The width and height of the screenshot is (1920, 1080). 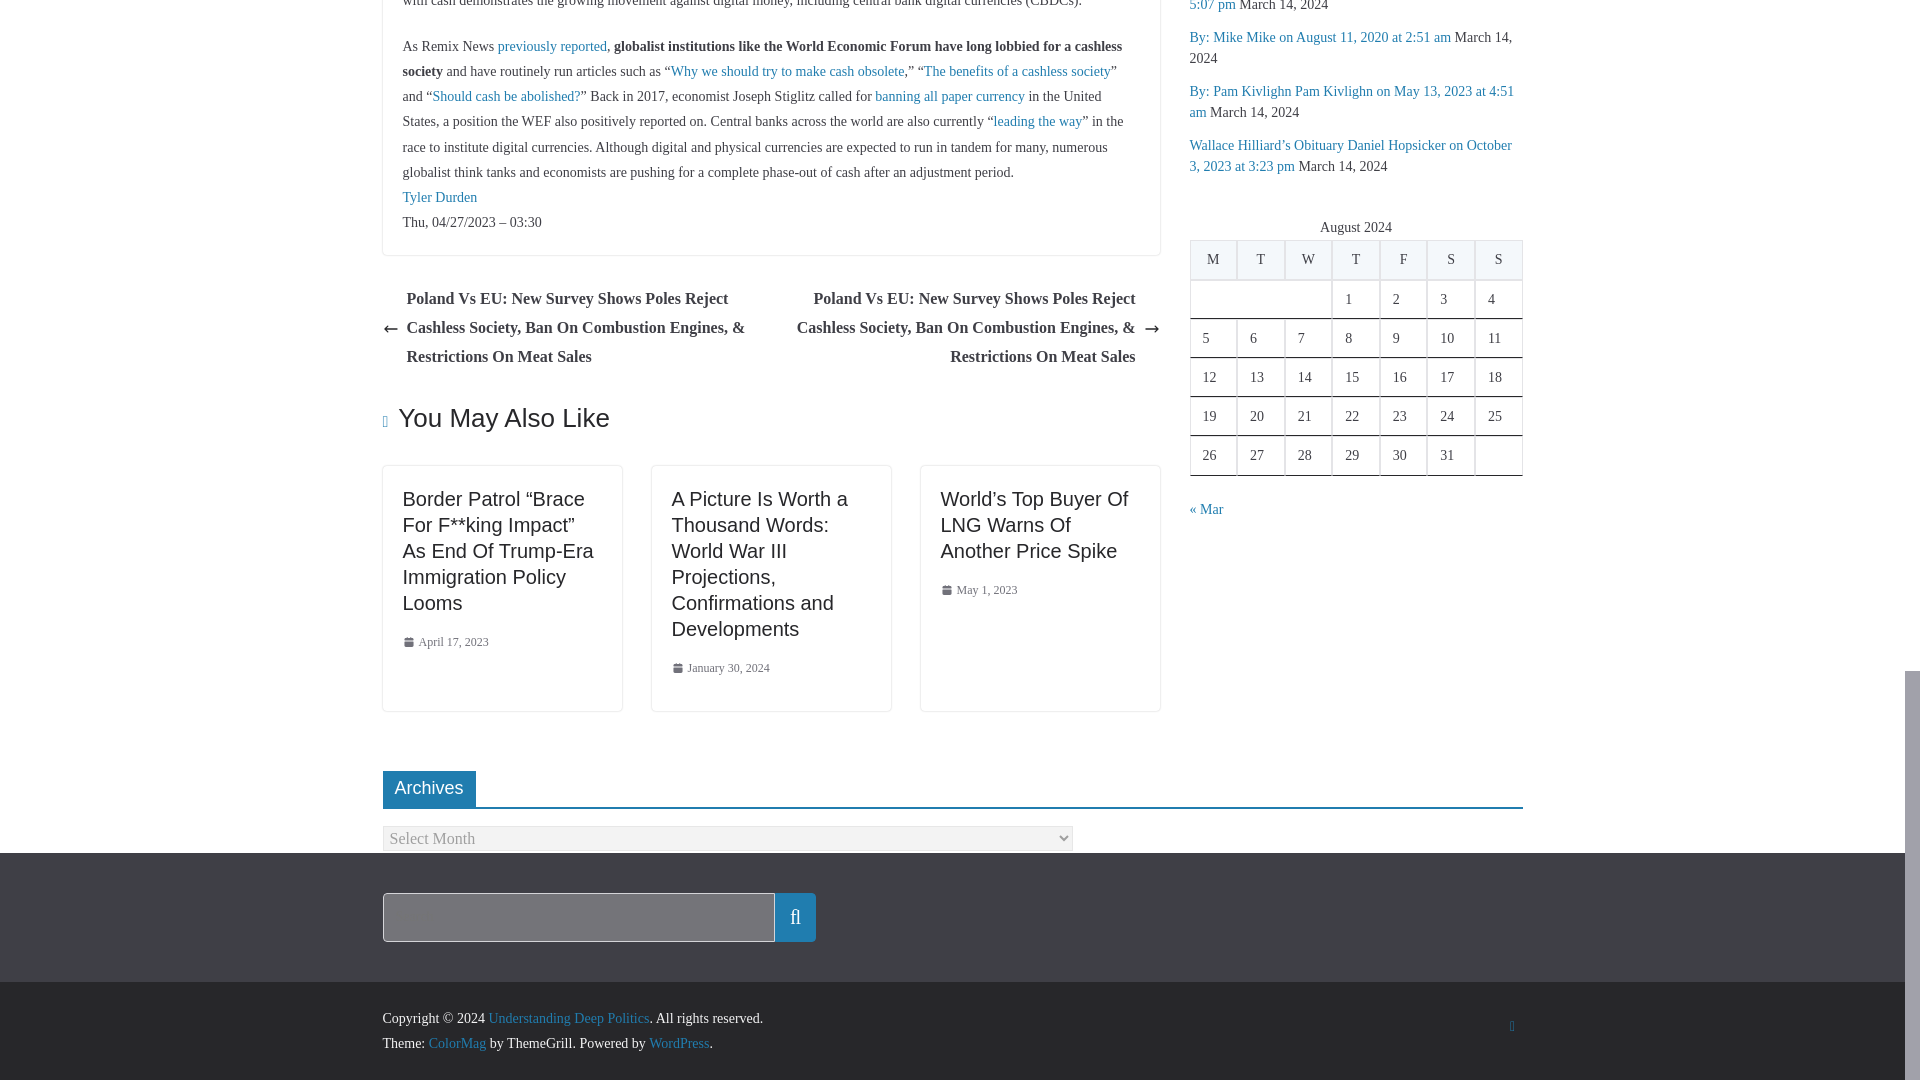 What do you see at coordinates (444, 642) in the screenshot?
I see `April 17, 2023` at bounding box center [444, 642].